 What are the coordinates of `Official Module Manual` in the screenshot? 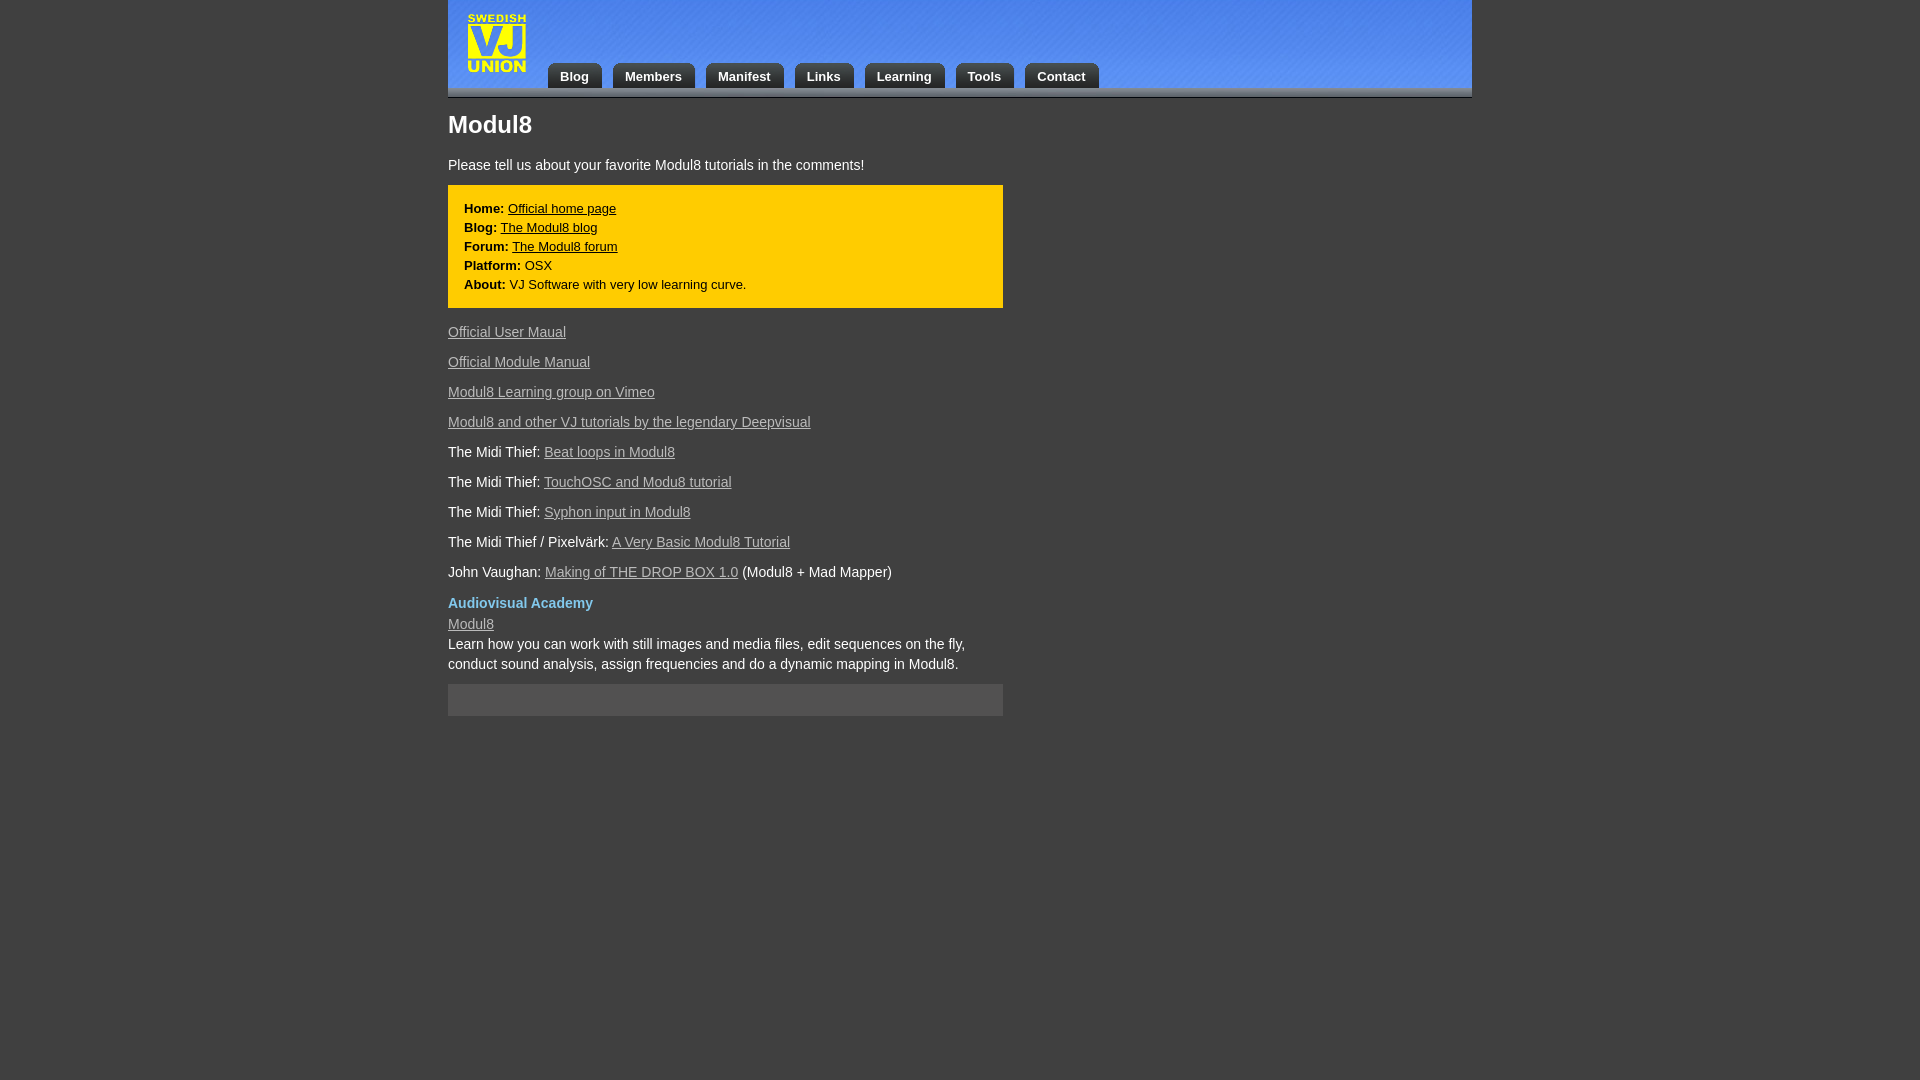 It's located at (518, 362).